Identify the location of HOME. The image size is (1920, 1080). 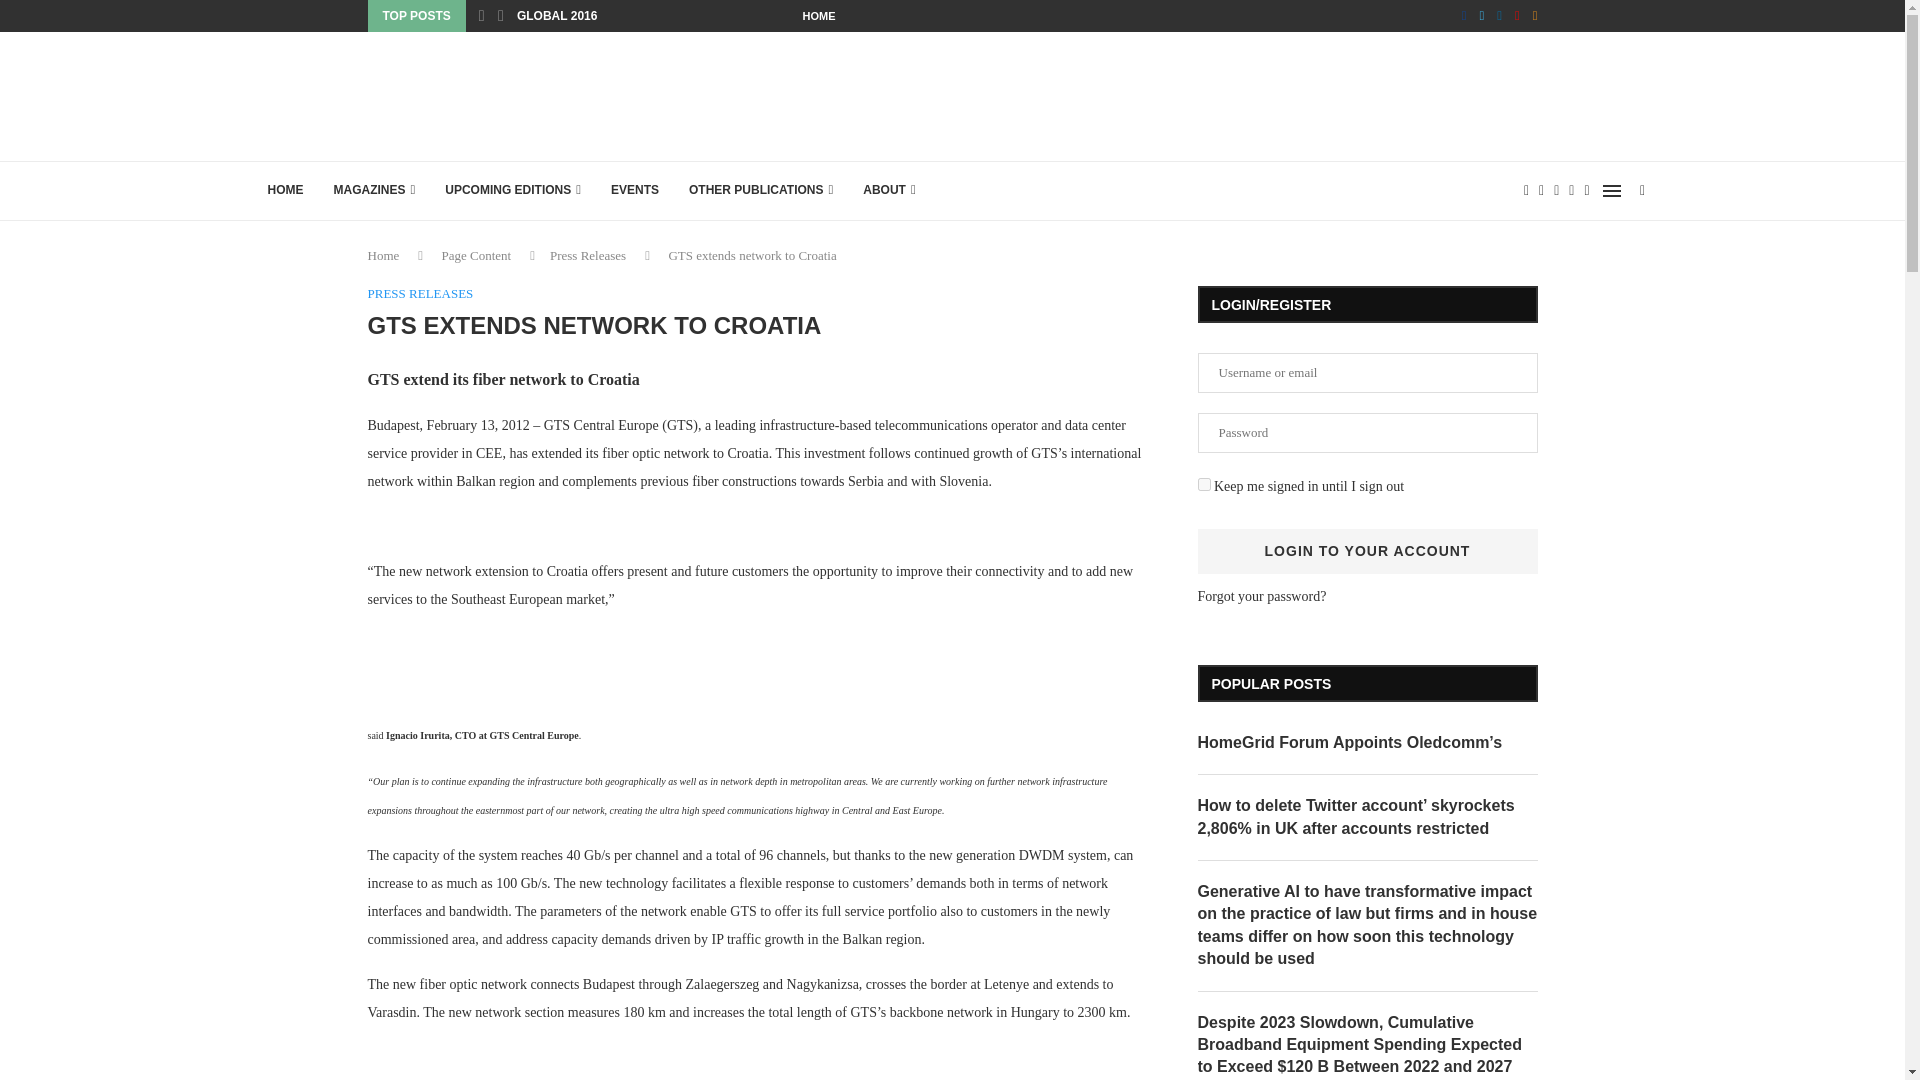
(818, 16).